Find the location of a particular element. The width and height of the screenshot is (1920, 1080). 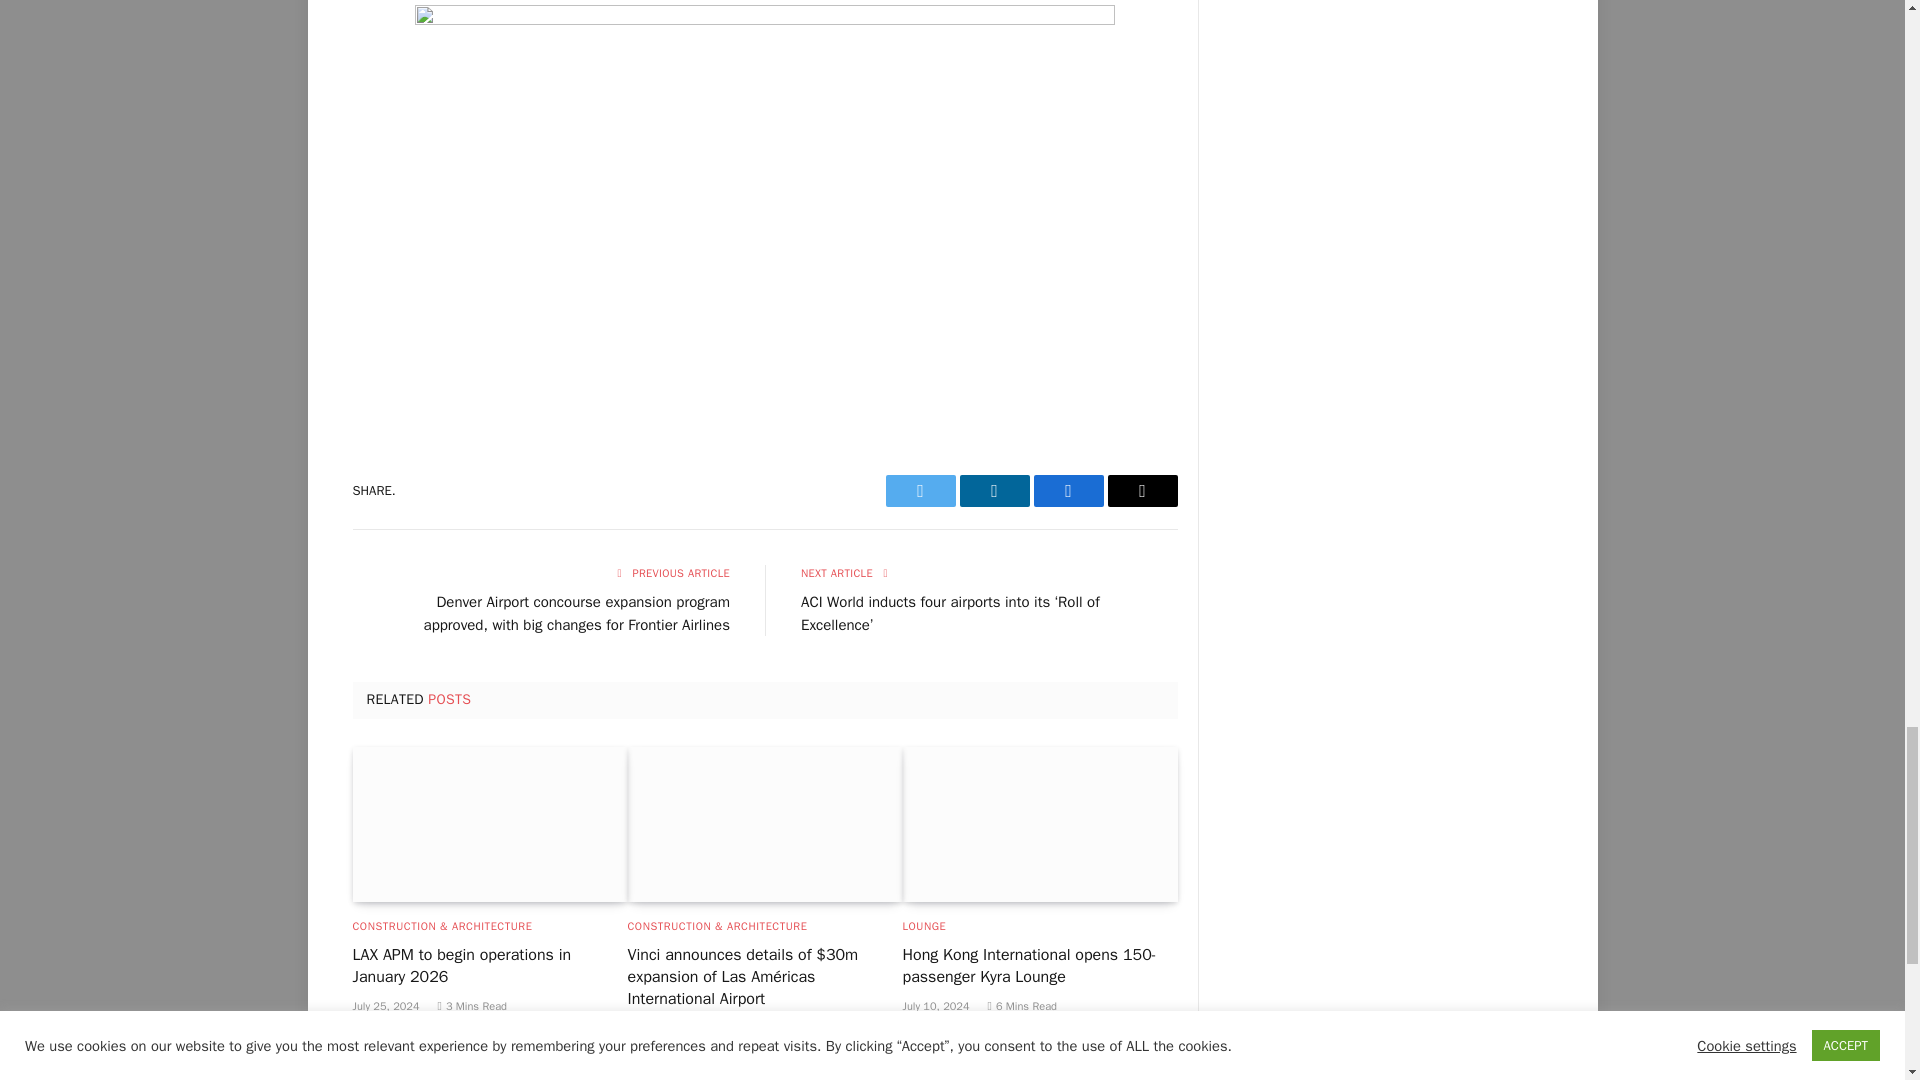

Share on LinkedIn is located at coordinates (994, 490).